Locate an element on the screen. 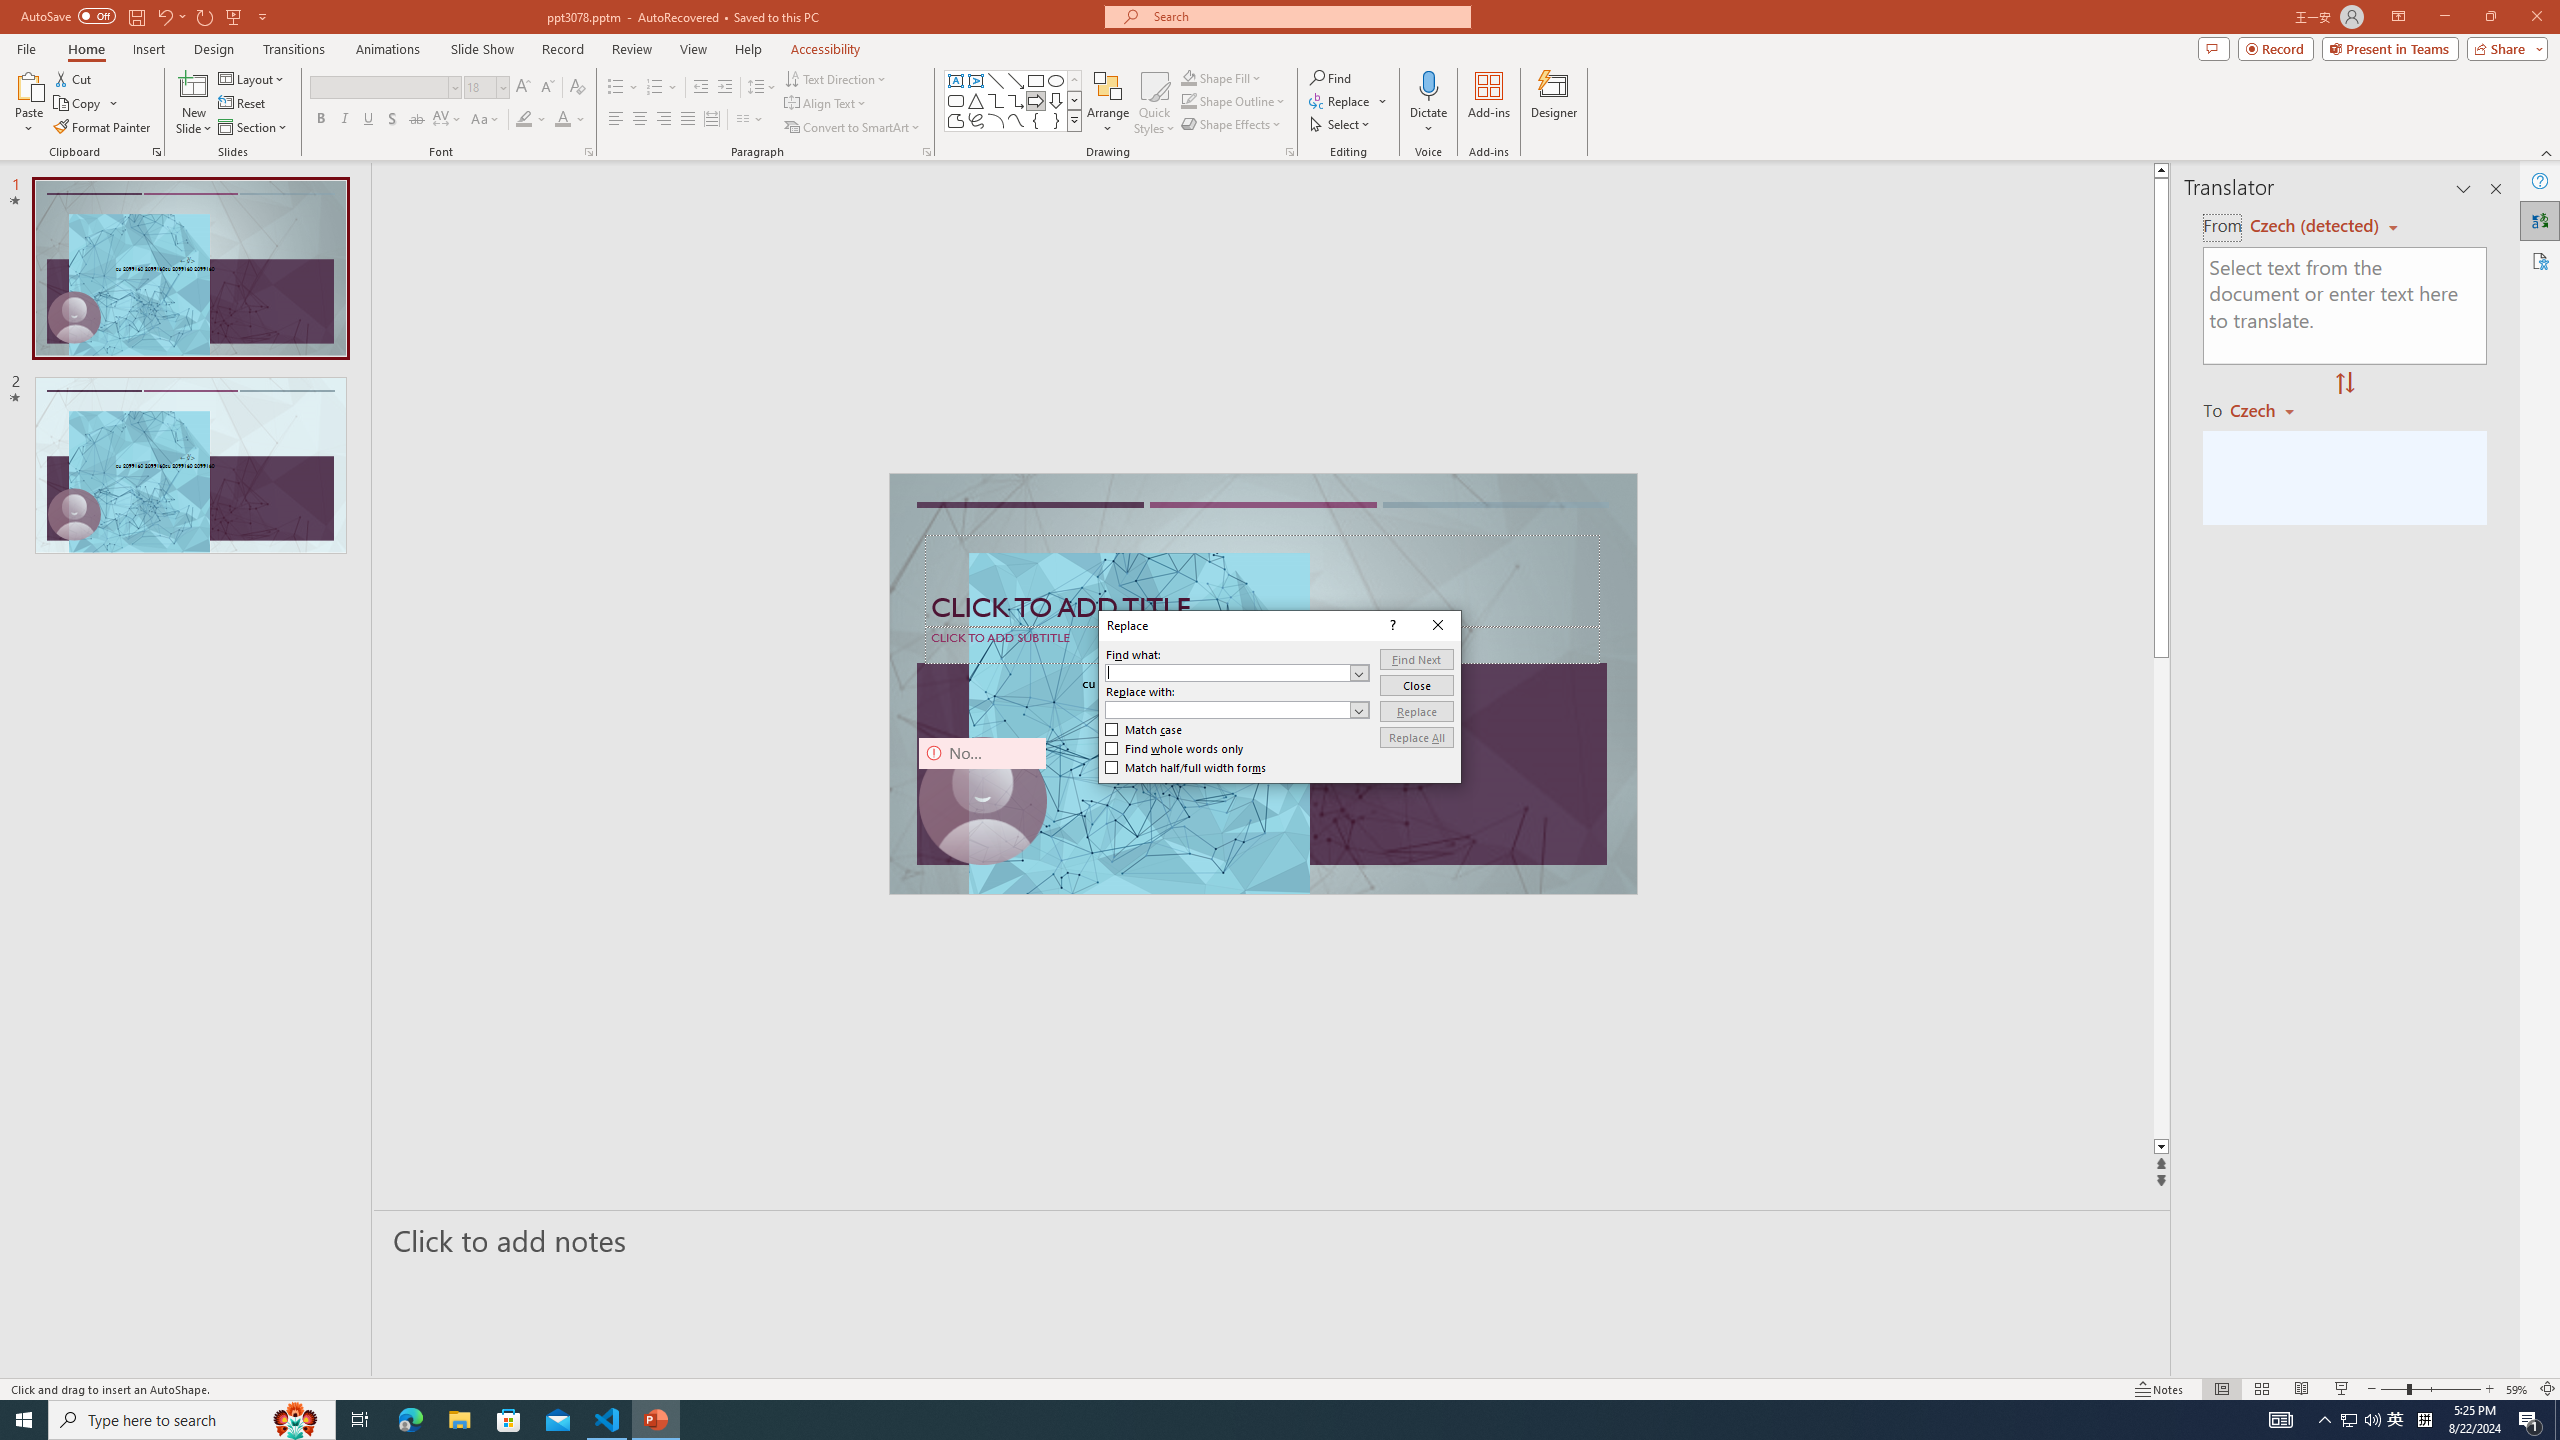 Image resolution: width=2560 pixels, height=1440 pixels. Increase Font Size is located at coordinates (546, 88).